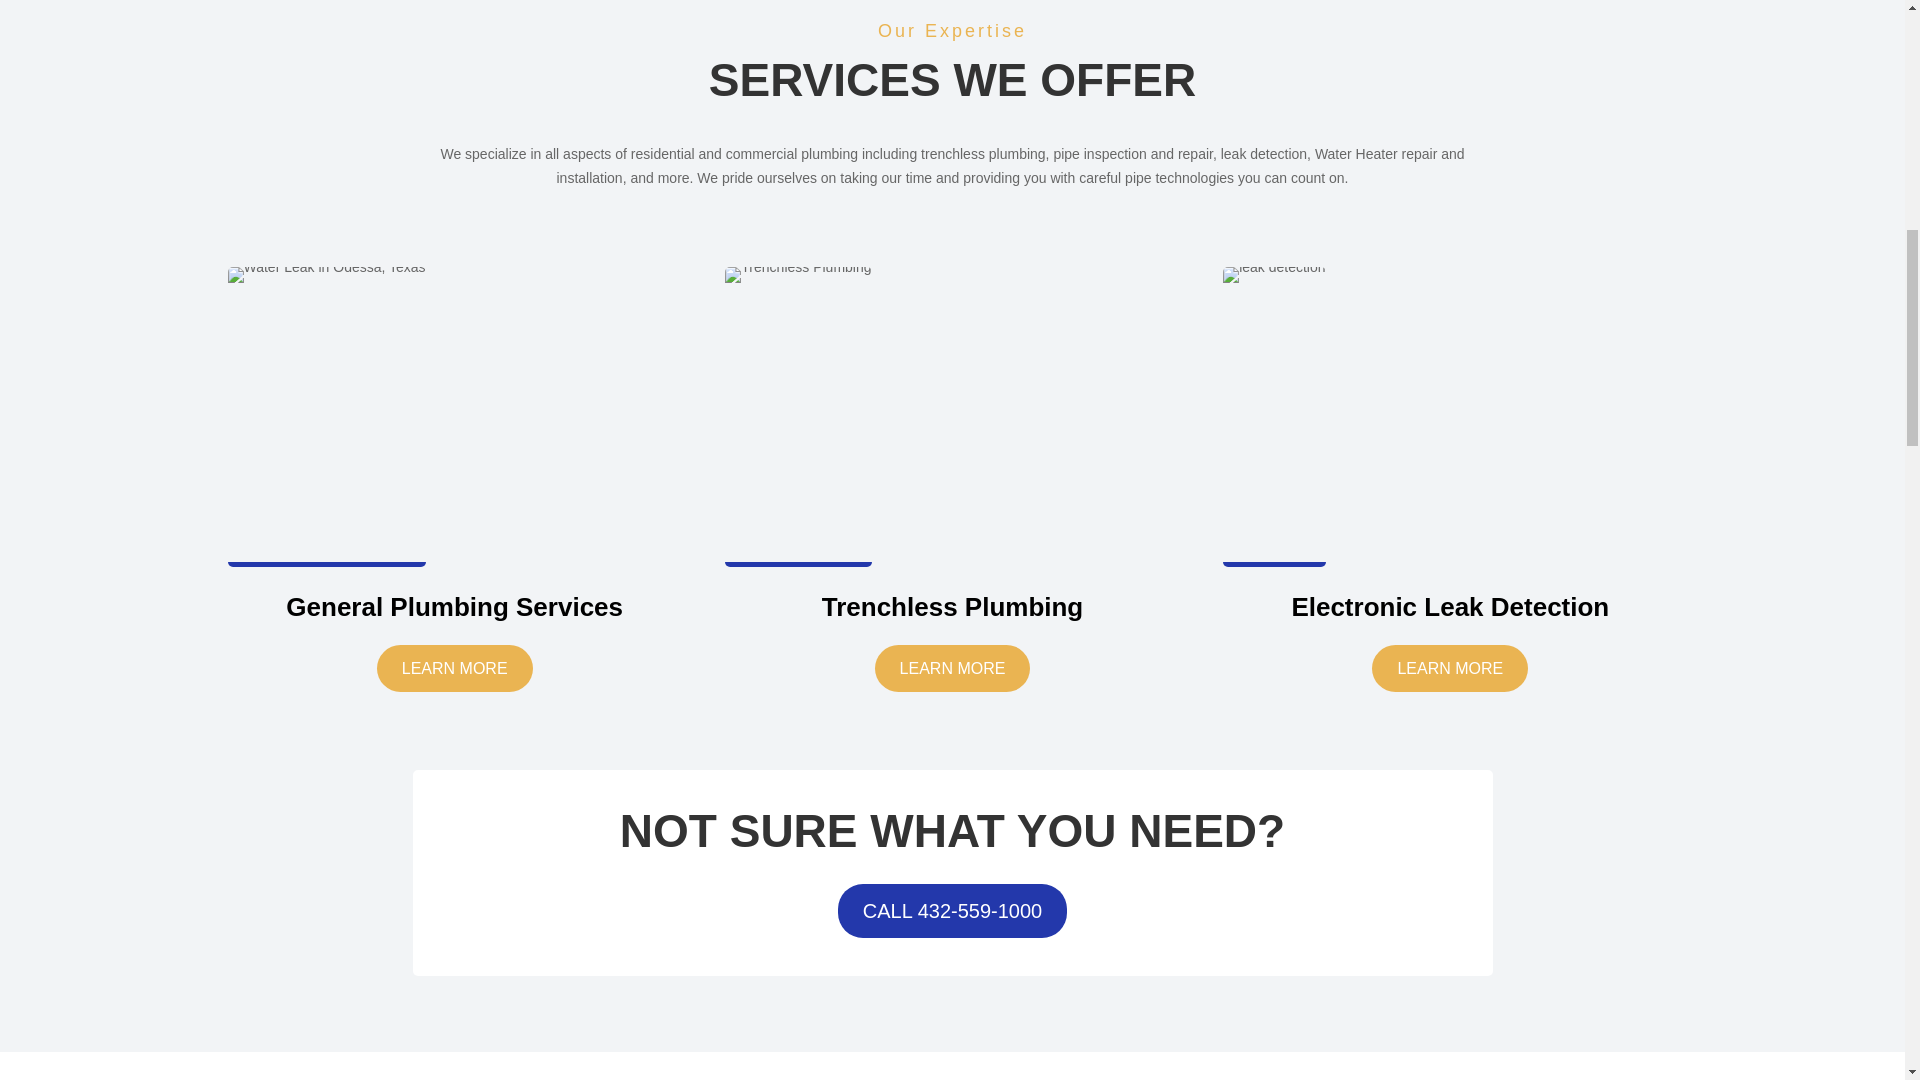 Image resolution: width=1920 pixels, height=1080 pixels. What do you see at coordinates (454, 668) in the screenshot?
I see `LEARN MORE` at bounding box center [454, 668].